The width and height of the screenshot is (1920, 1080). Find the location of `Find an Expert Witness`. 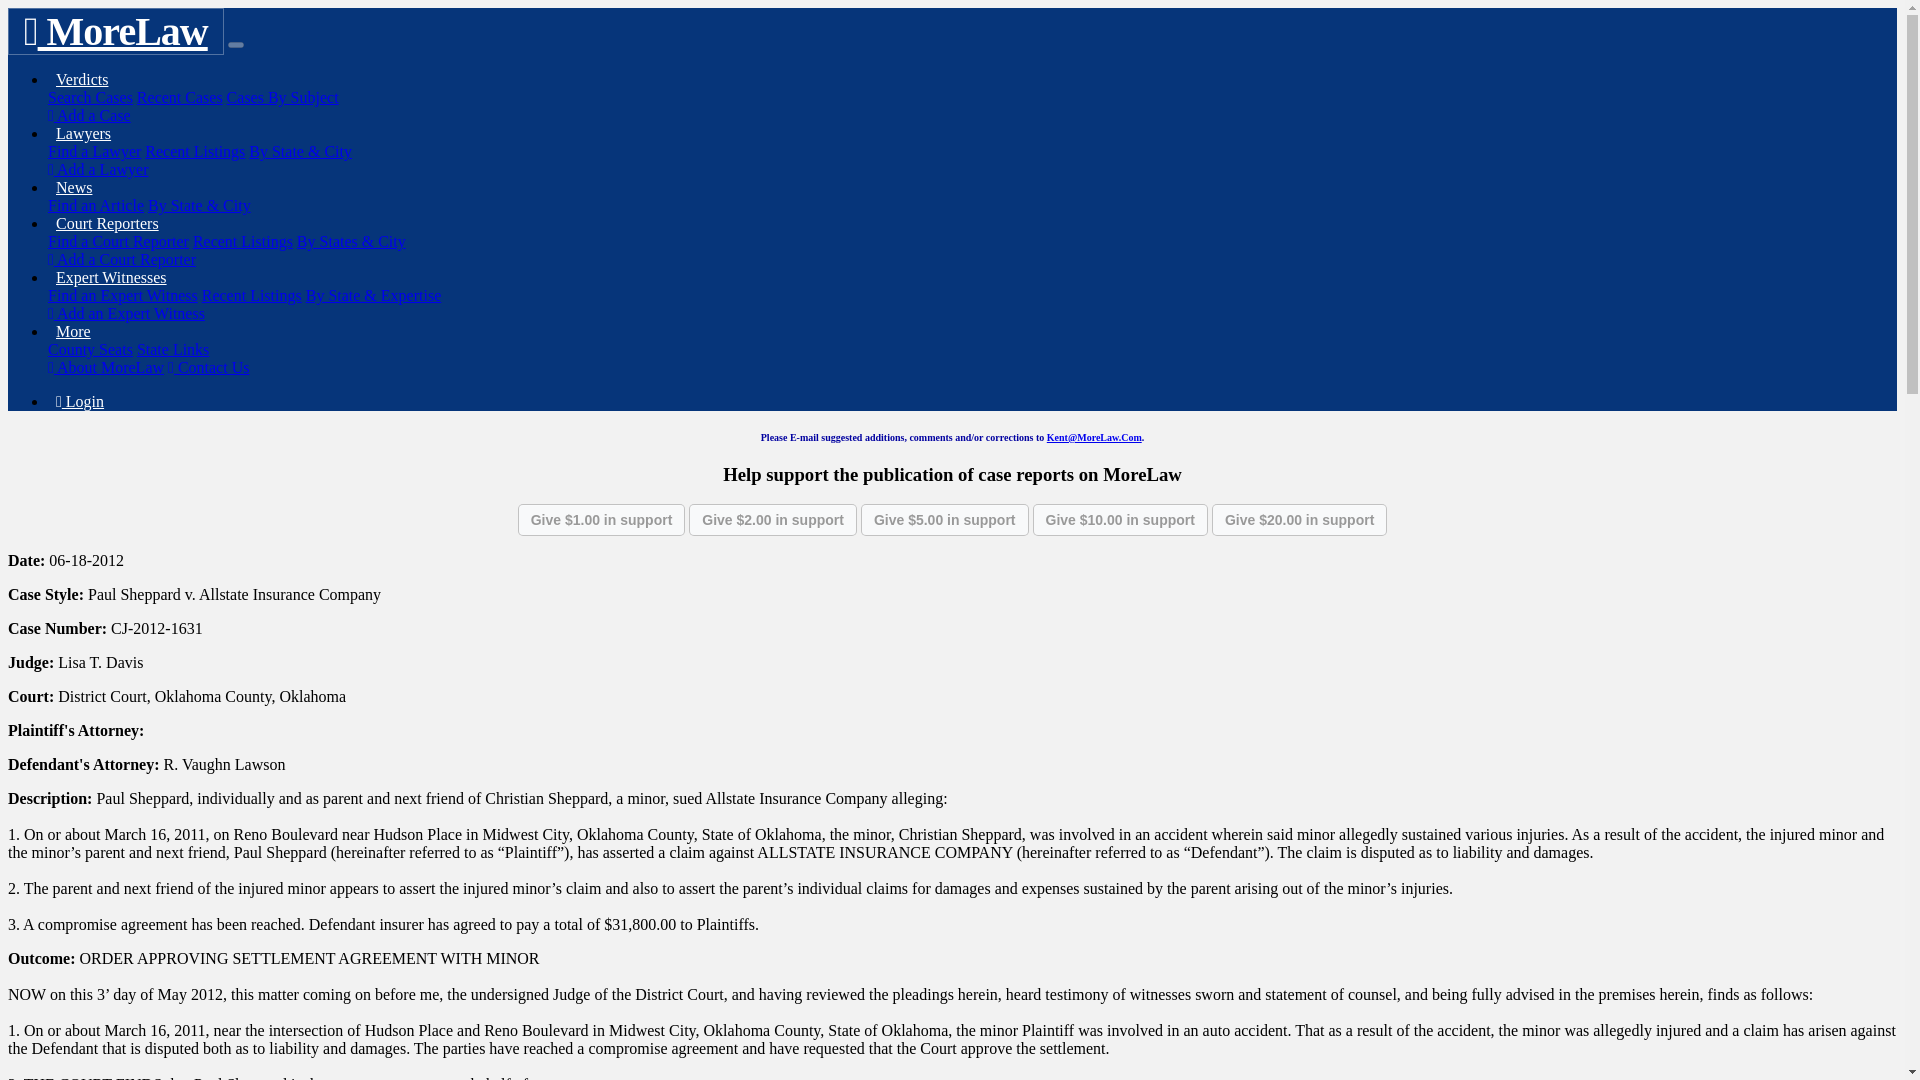

Find an Expert Witness is located at coordinates (122, 295).